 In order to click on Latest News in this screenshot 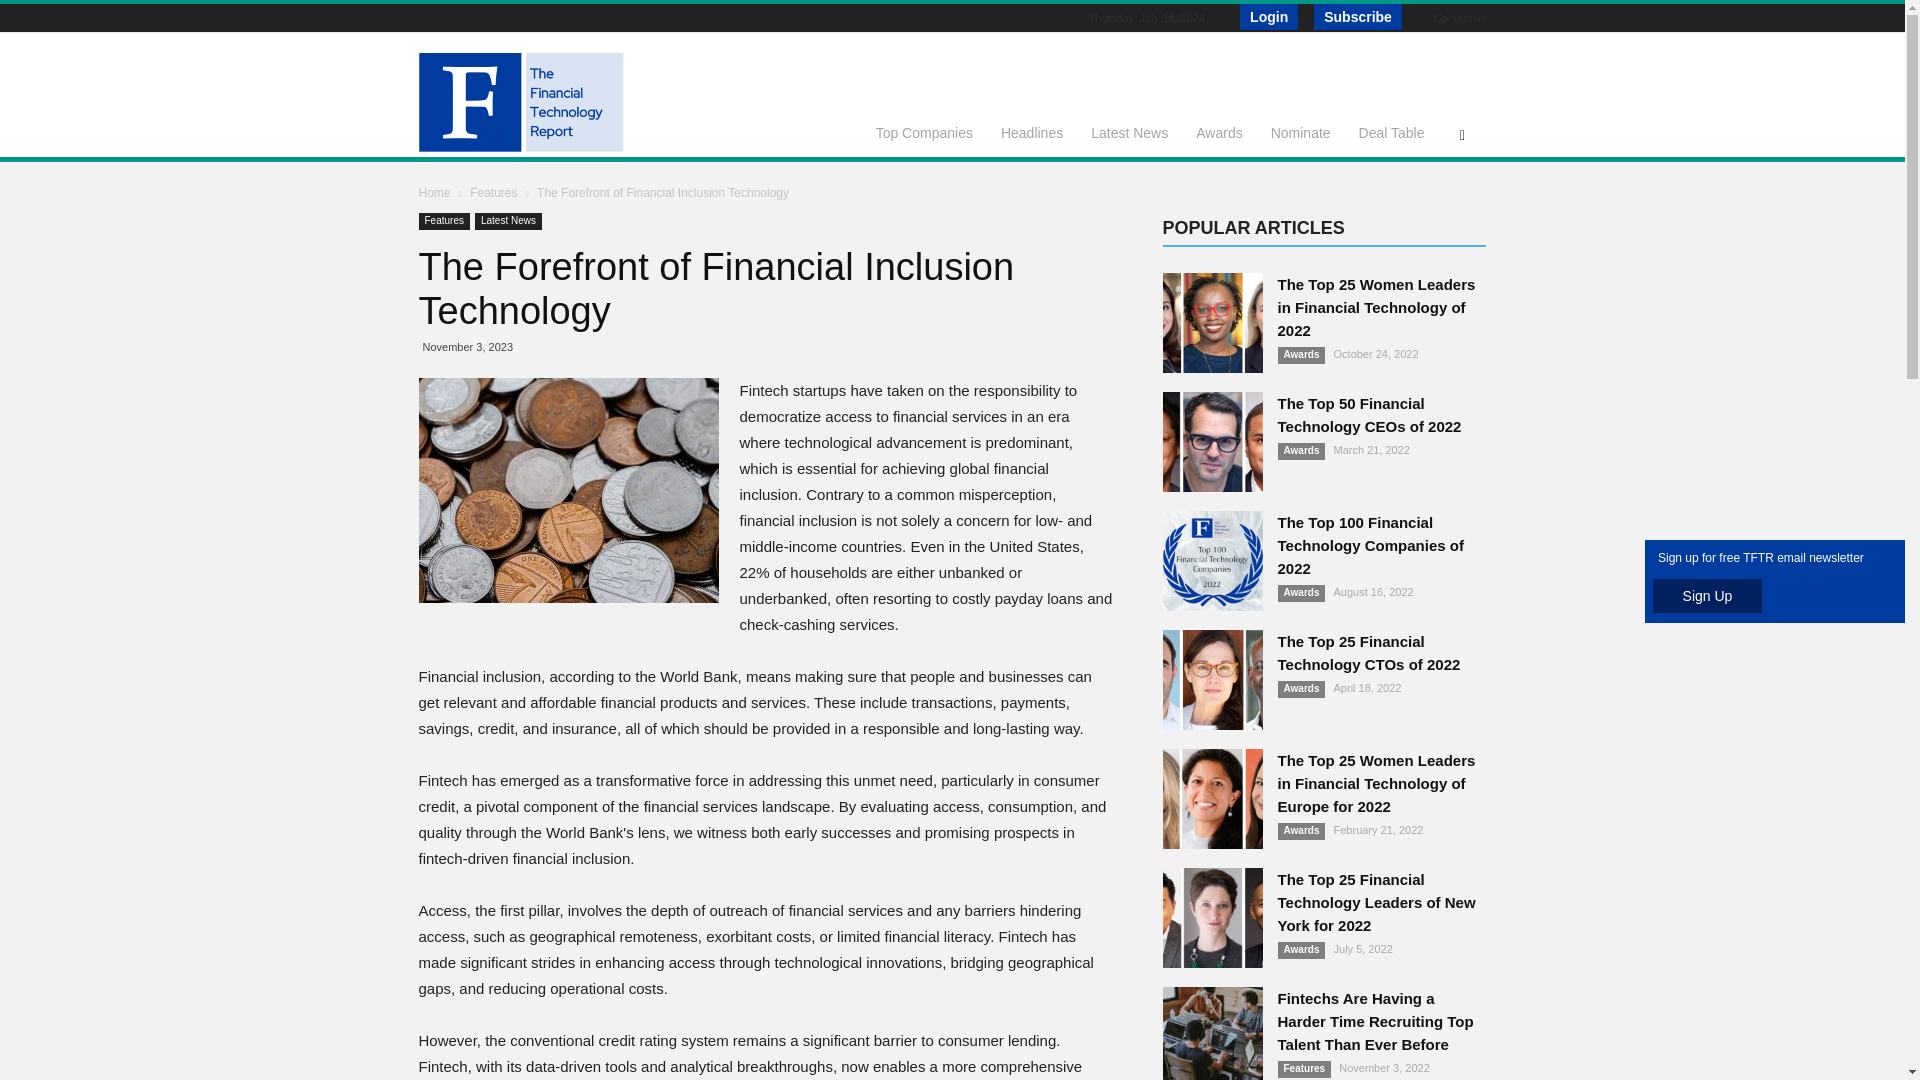, I will do `click(508, 221)`.